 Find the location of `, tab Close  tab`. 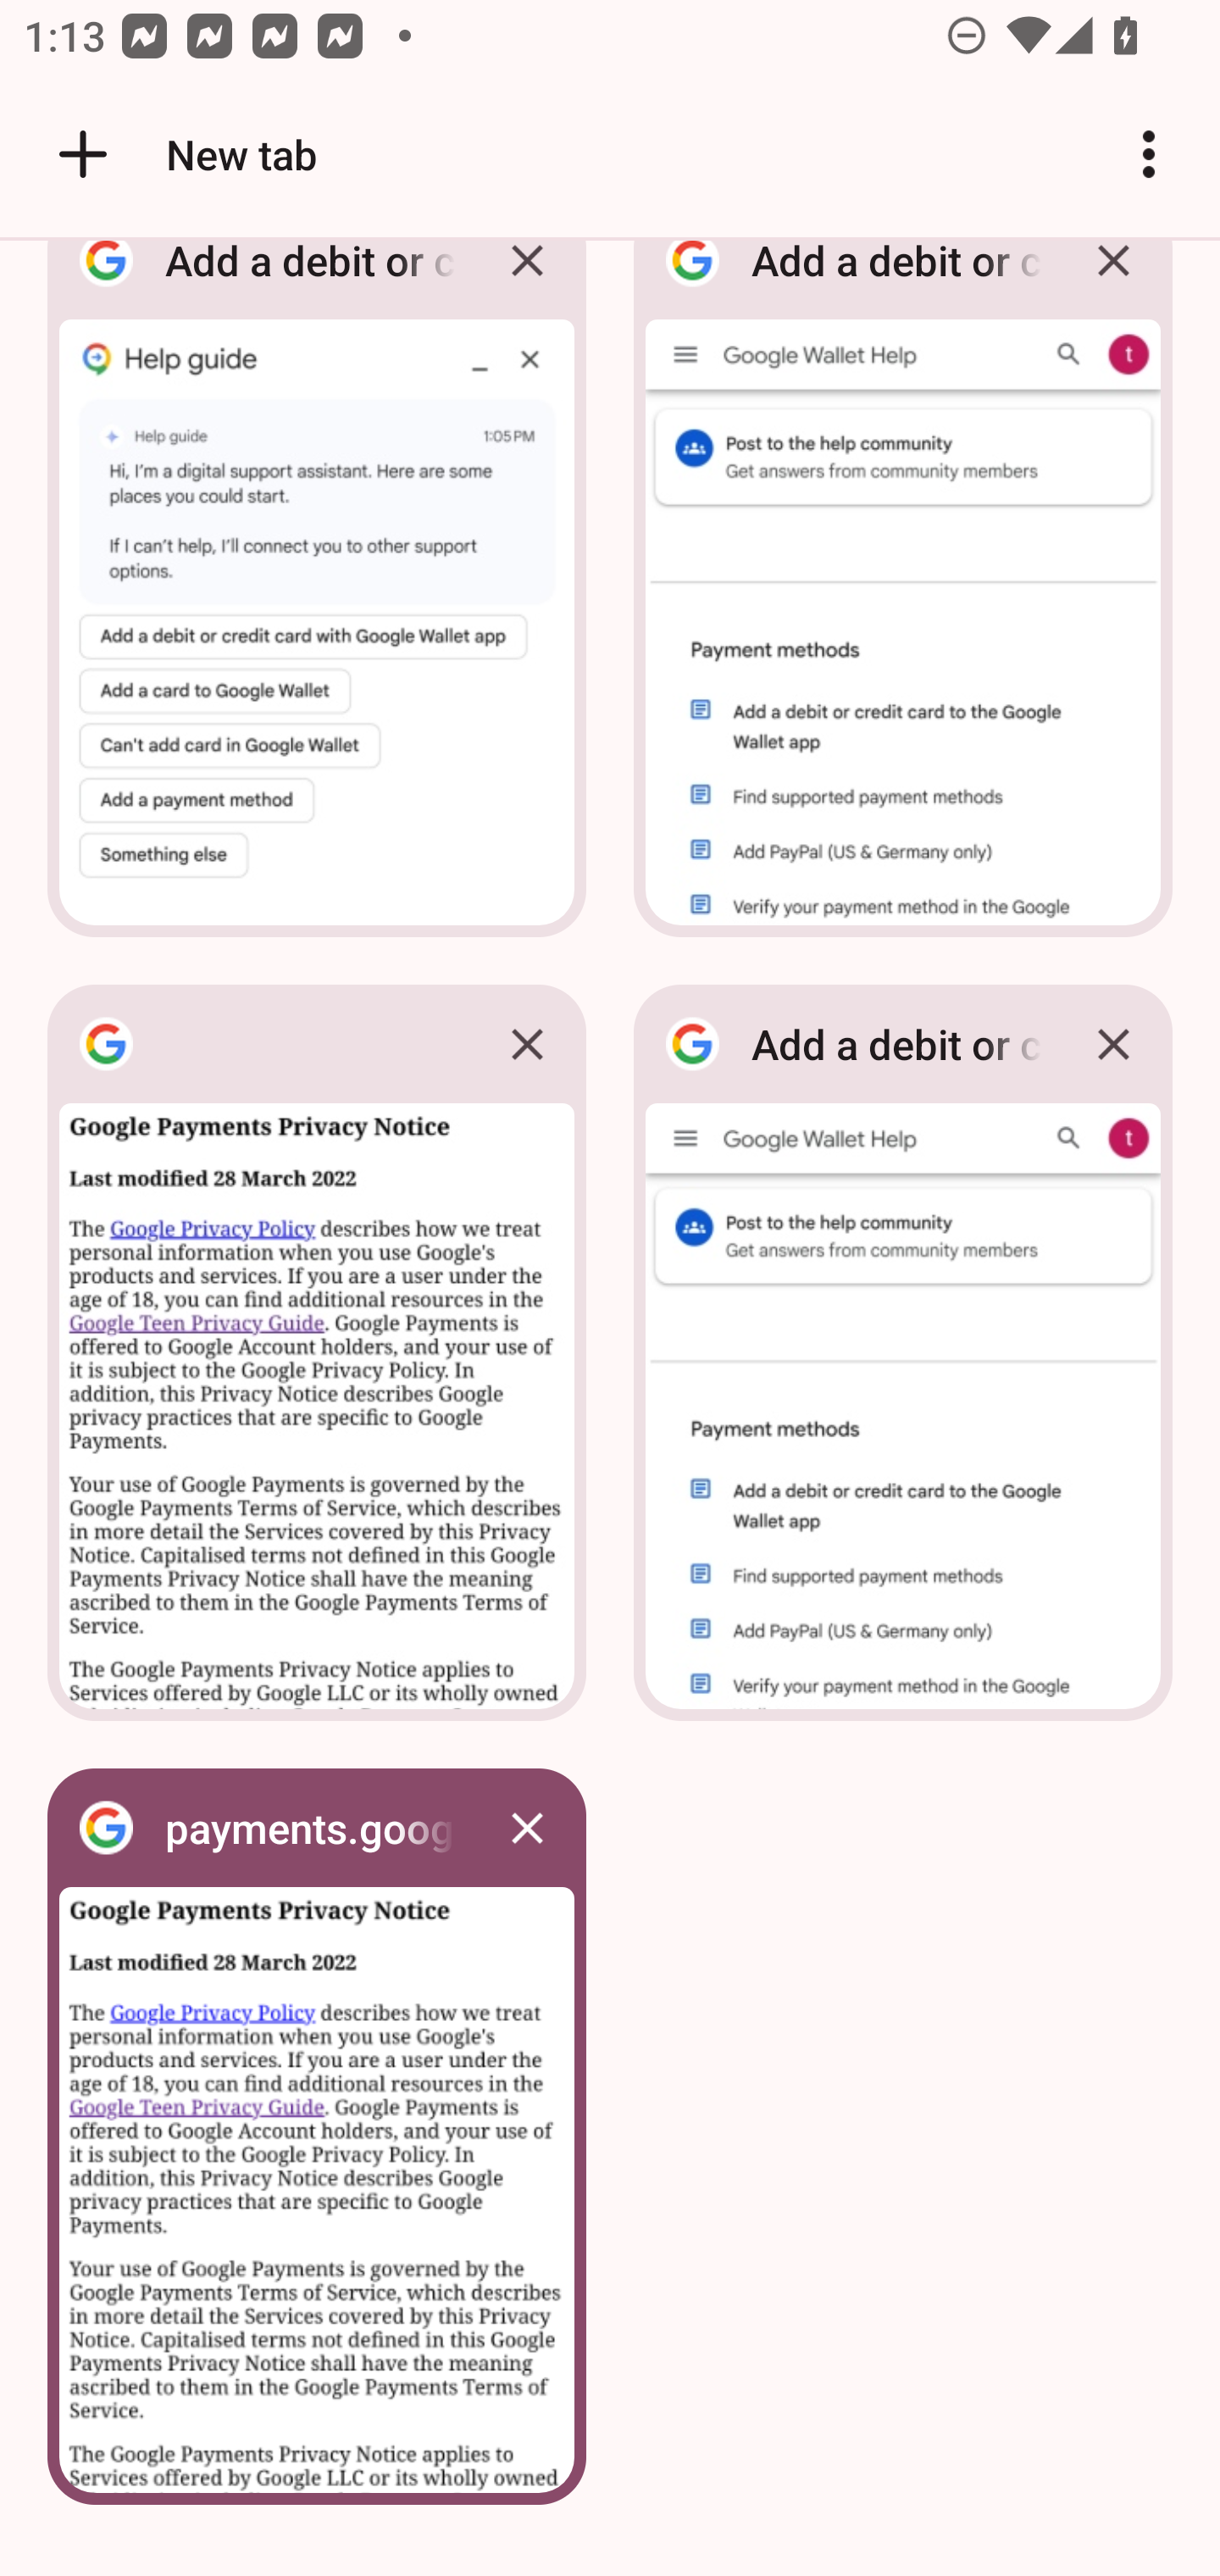

, tab Close  tab is located at coordinates (317, 1352).